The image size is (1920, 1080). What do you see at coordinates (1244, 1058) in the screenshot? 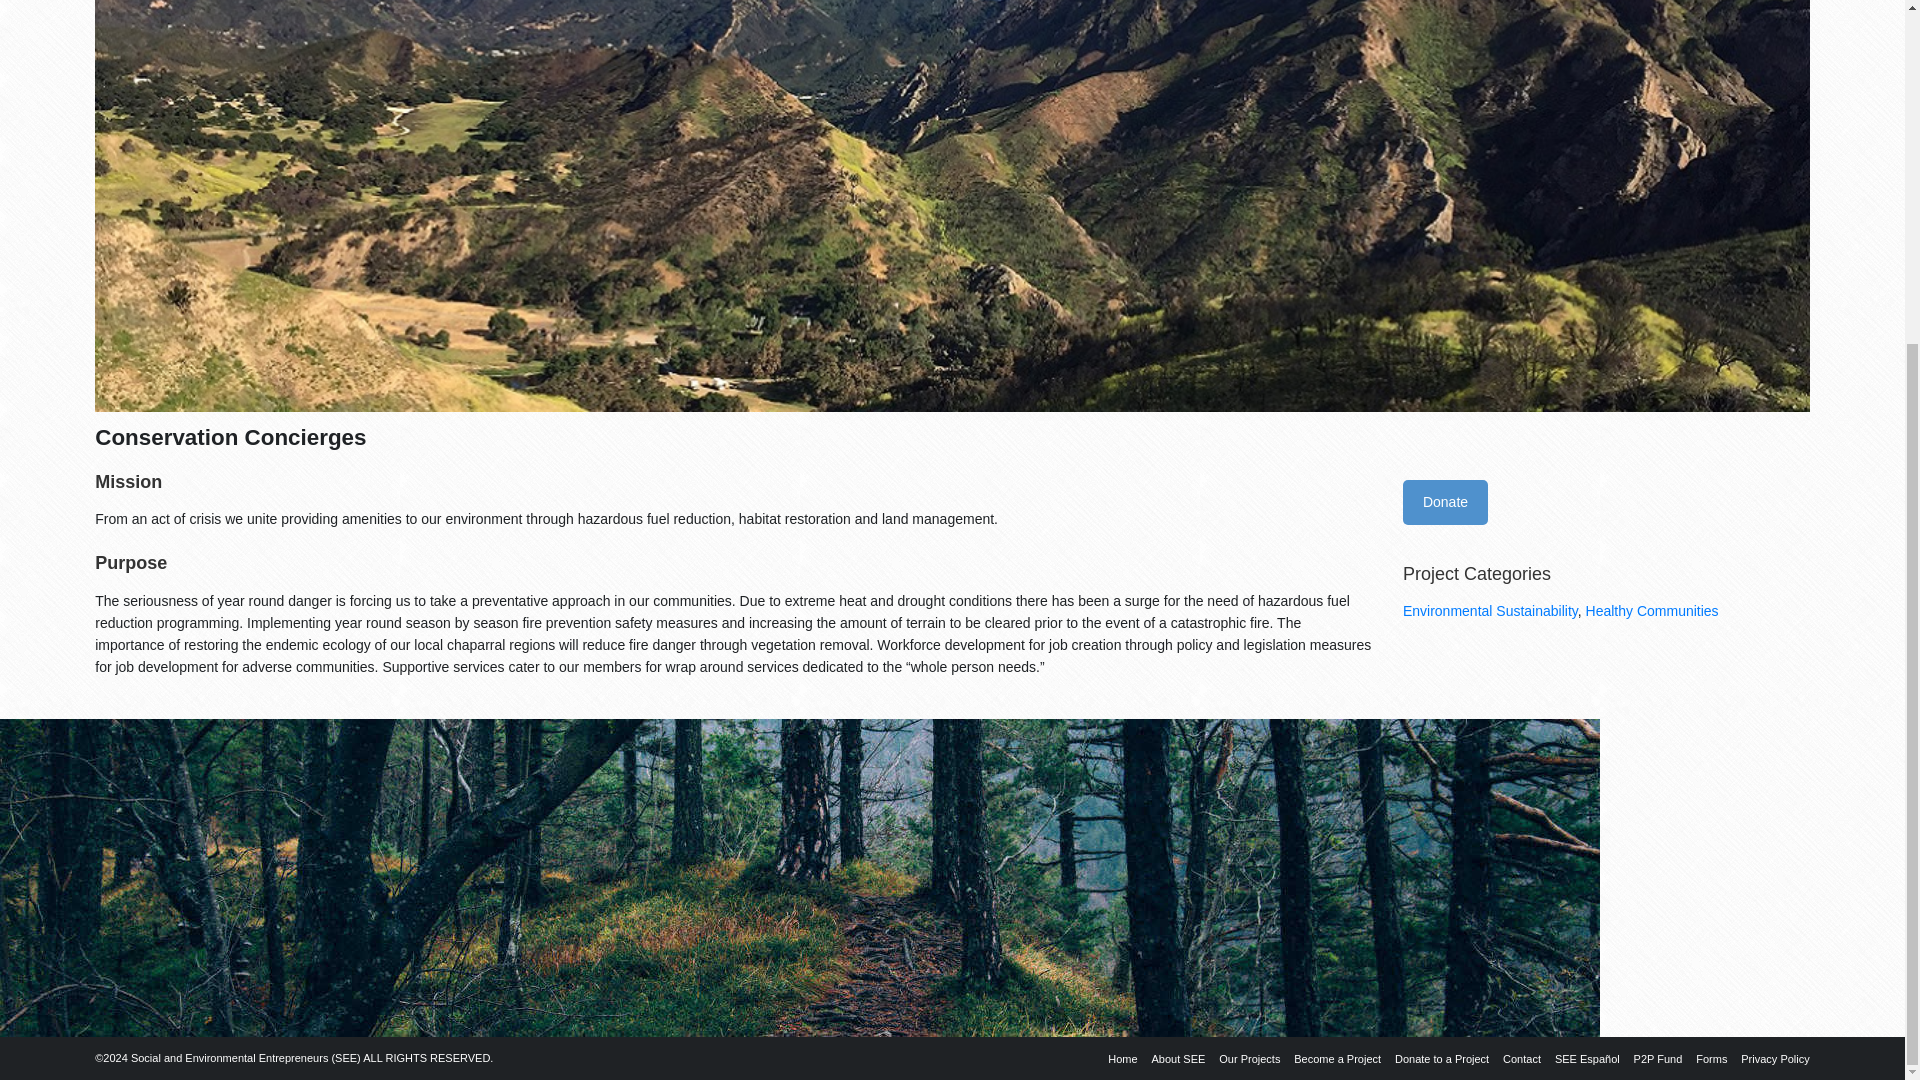
I see `Our Projects` at bounding box center [1244, 1058].